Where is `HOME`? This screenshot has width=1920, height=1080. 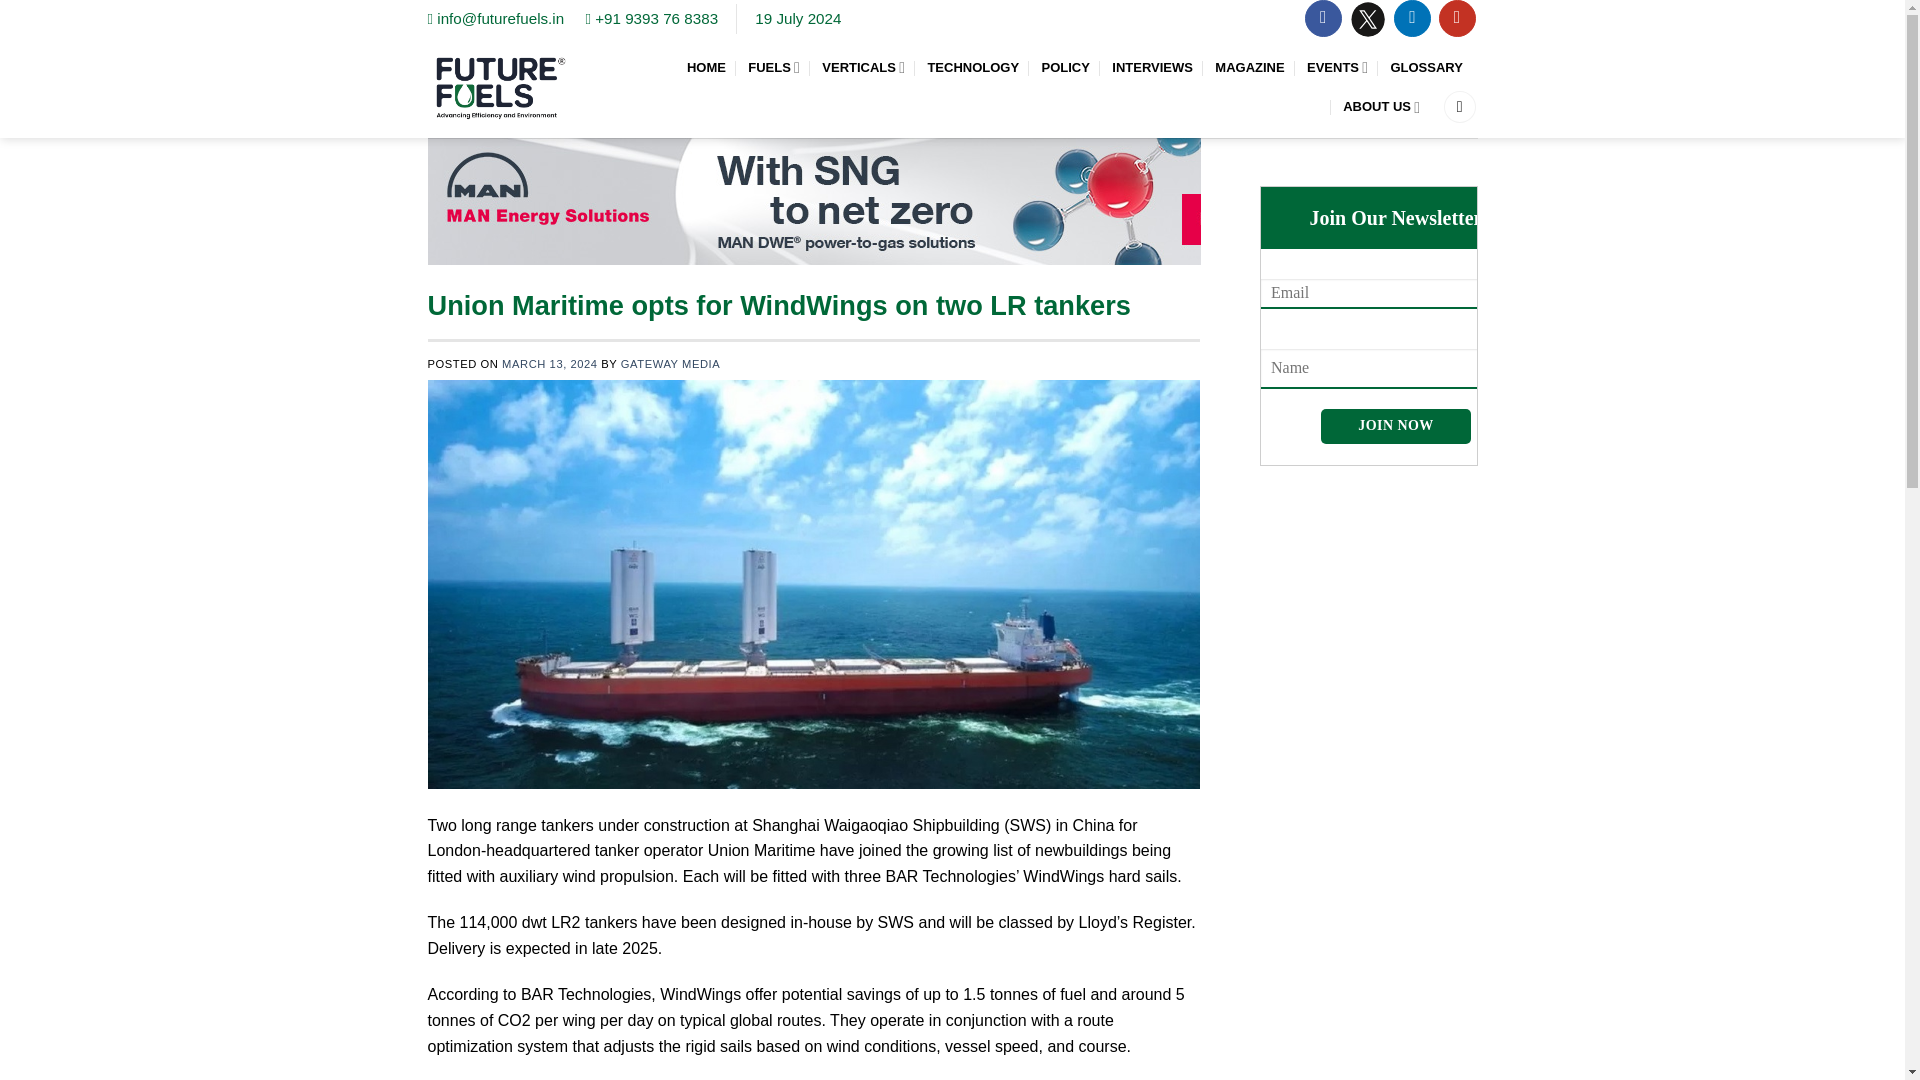 HOME is located at coordinates (706, 68).